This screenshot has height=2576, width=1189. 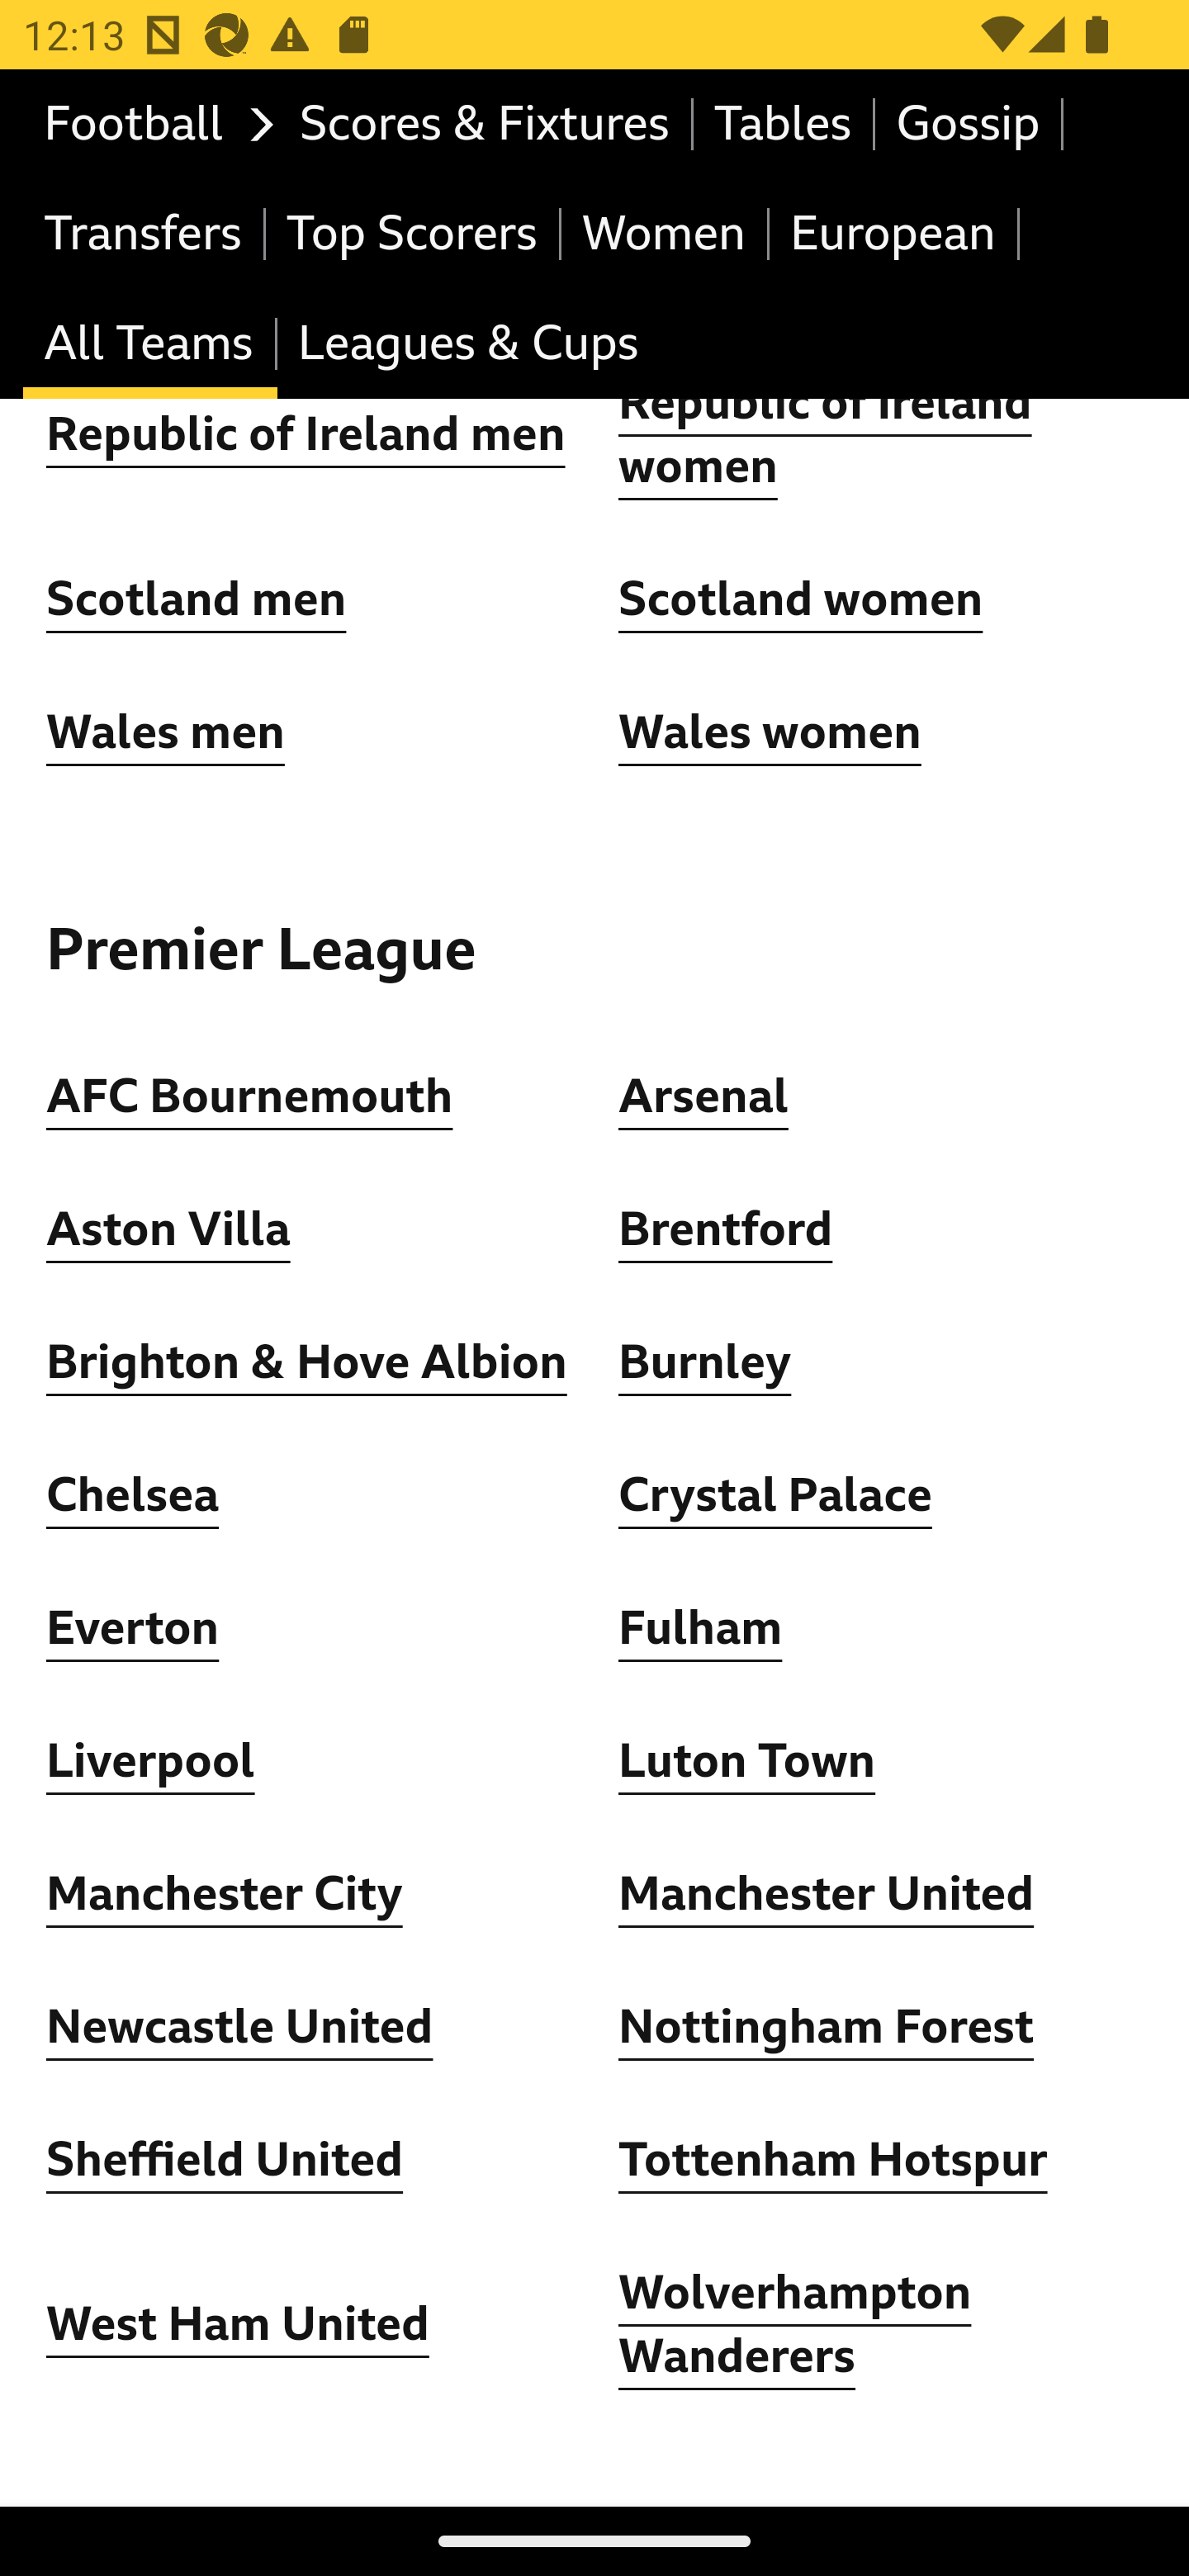 What do you see at coordinates (796, 2326) in the screenshot?
I see `Wolverhampton Wanderers` at bounding box center [796, 2326].